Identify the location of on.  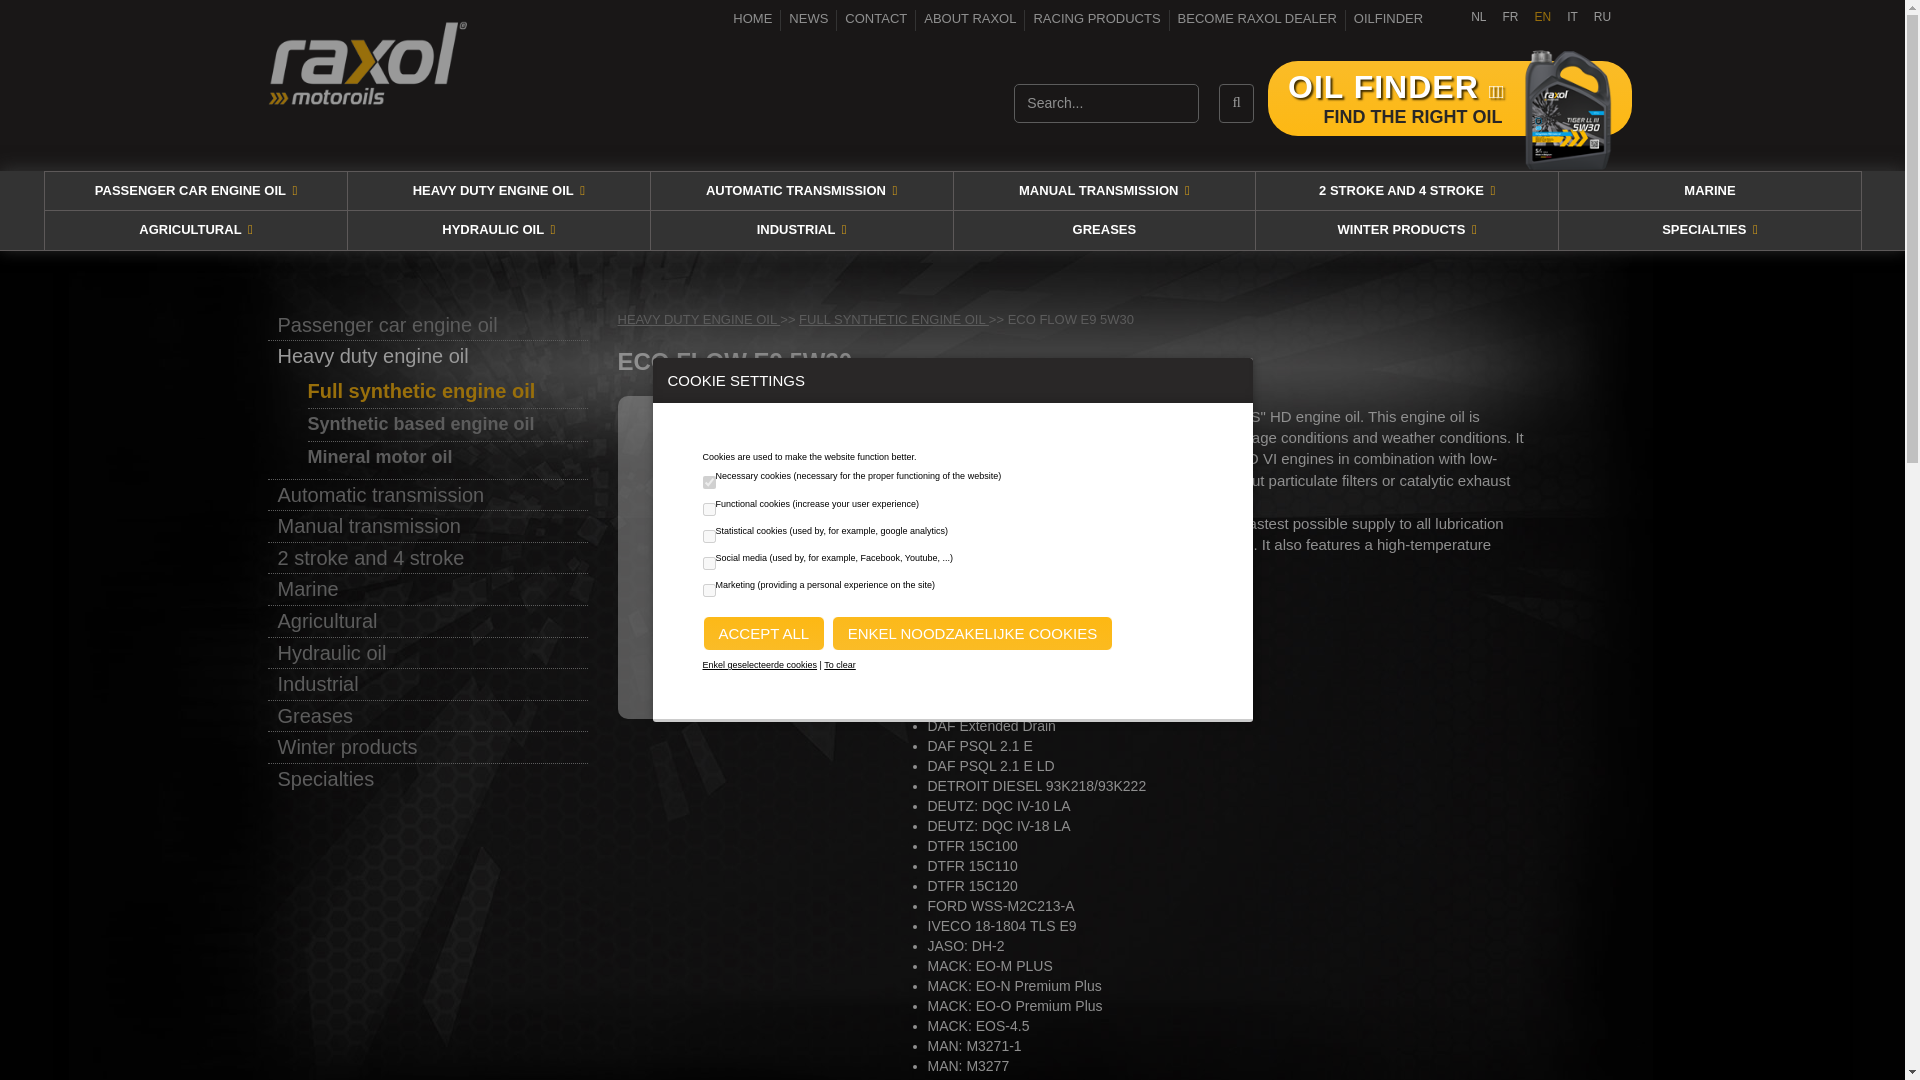
(708, 590).